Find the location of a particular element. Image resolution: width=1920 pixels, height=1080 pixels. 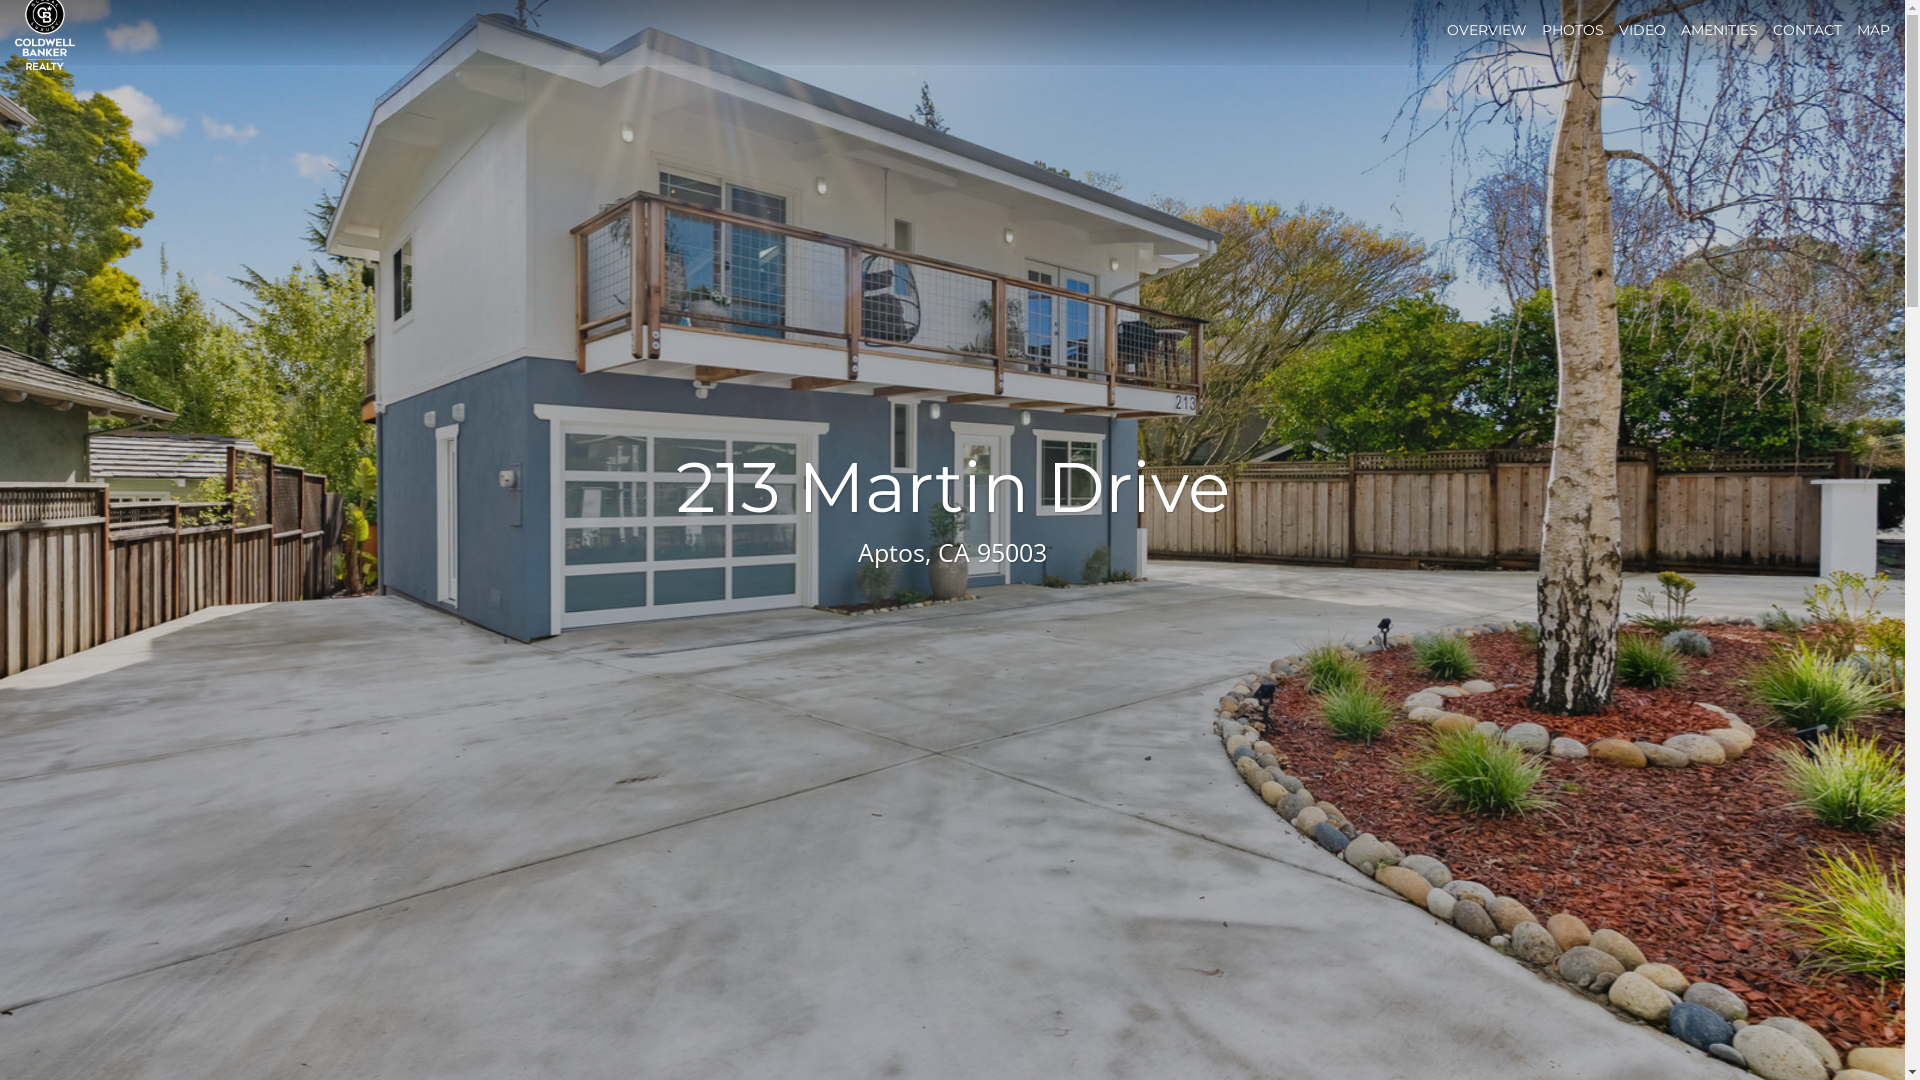

OVERVIEW is located at coordinates (1487, 30).